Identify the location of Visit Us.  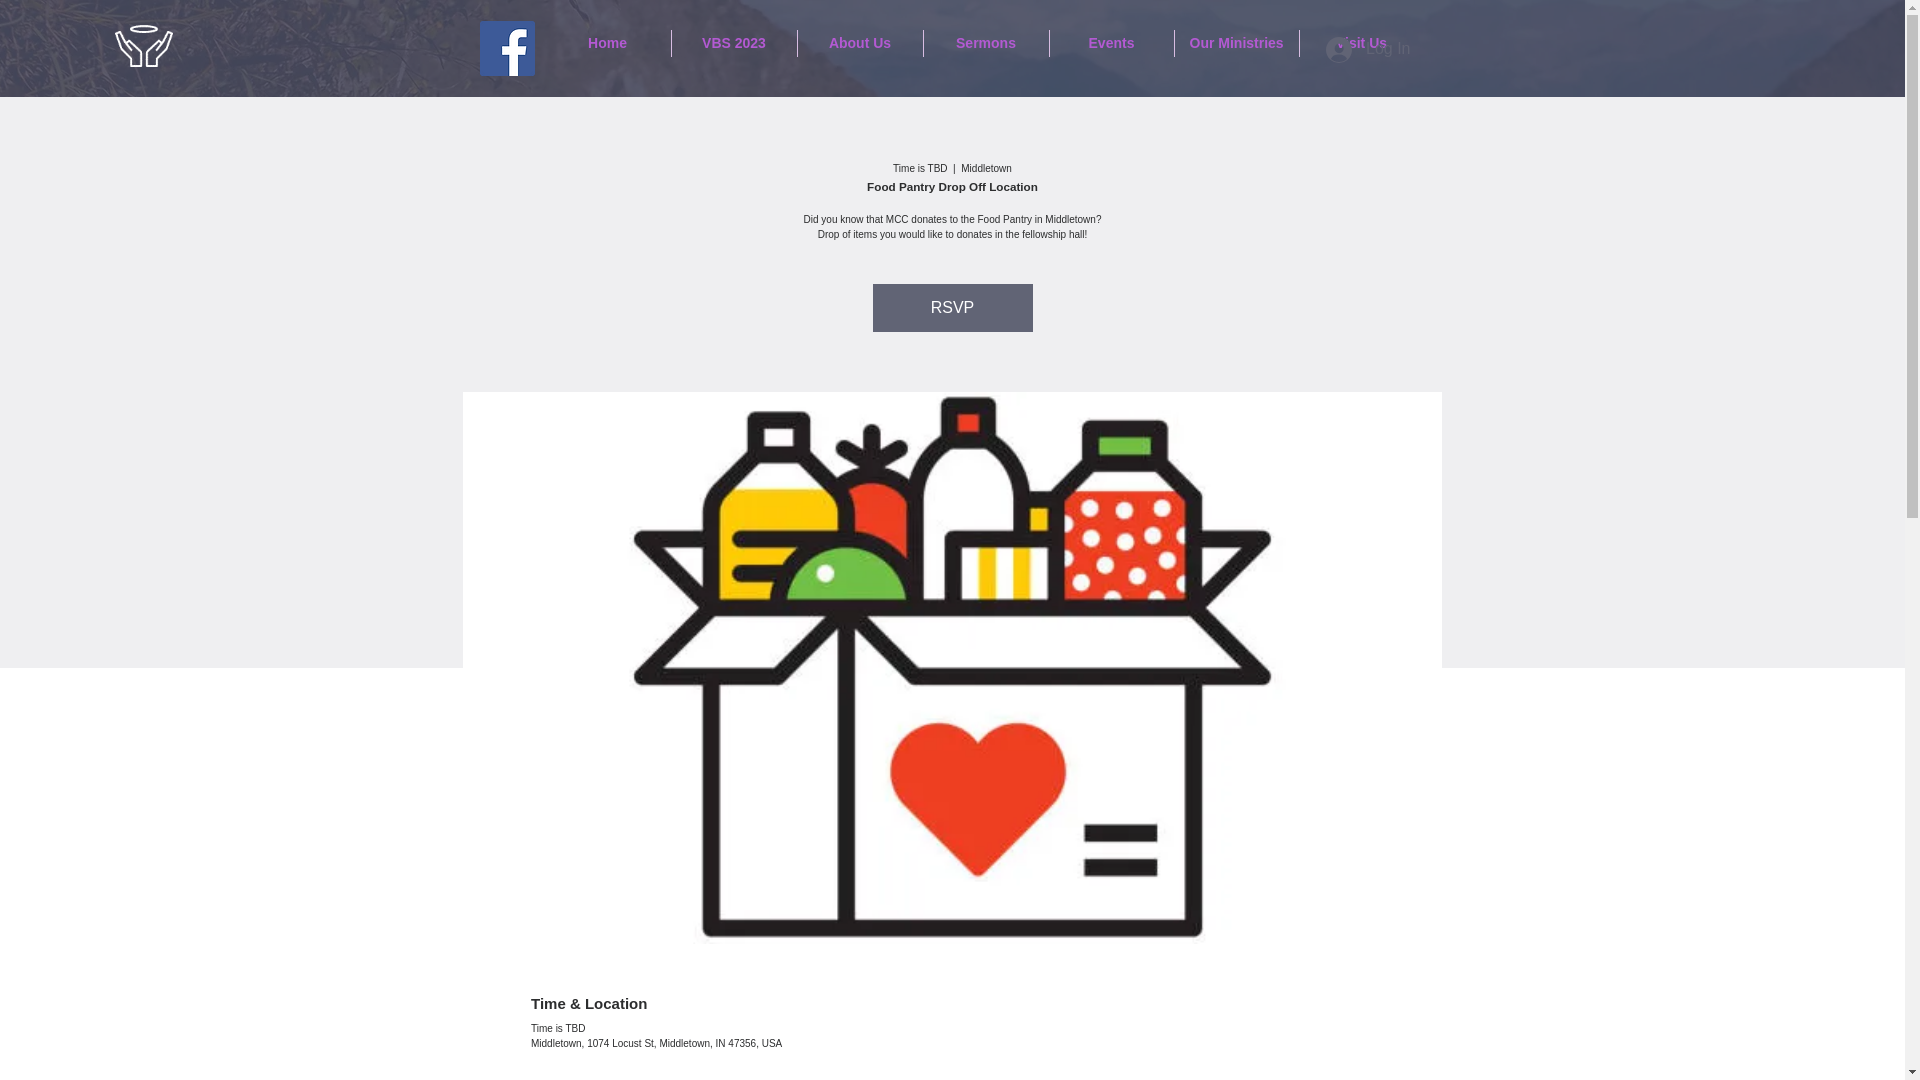
(1362, 44).